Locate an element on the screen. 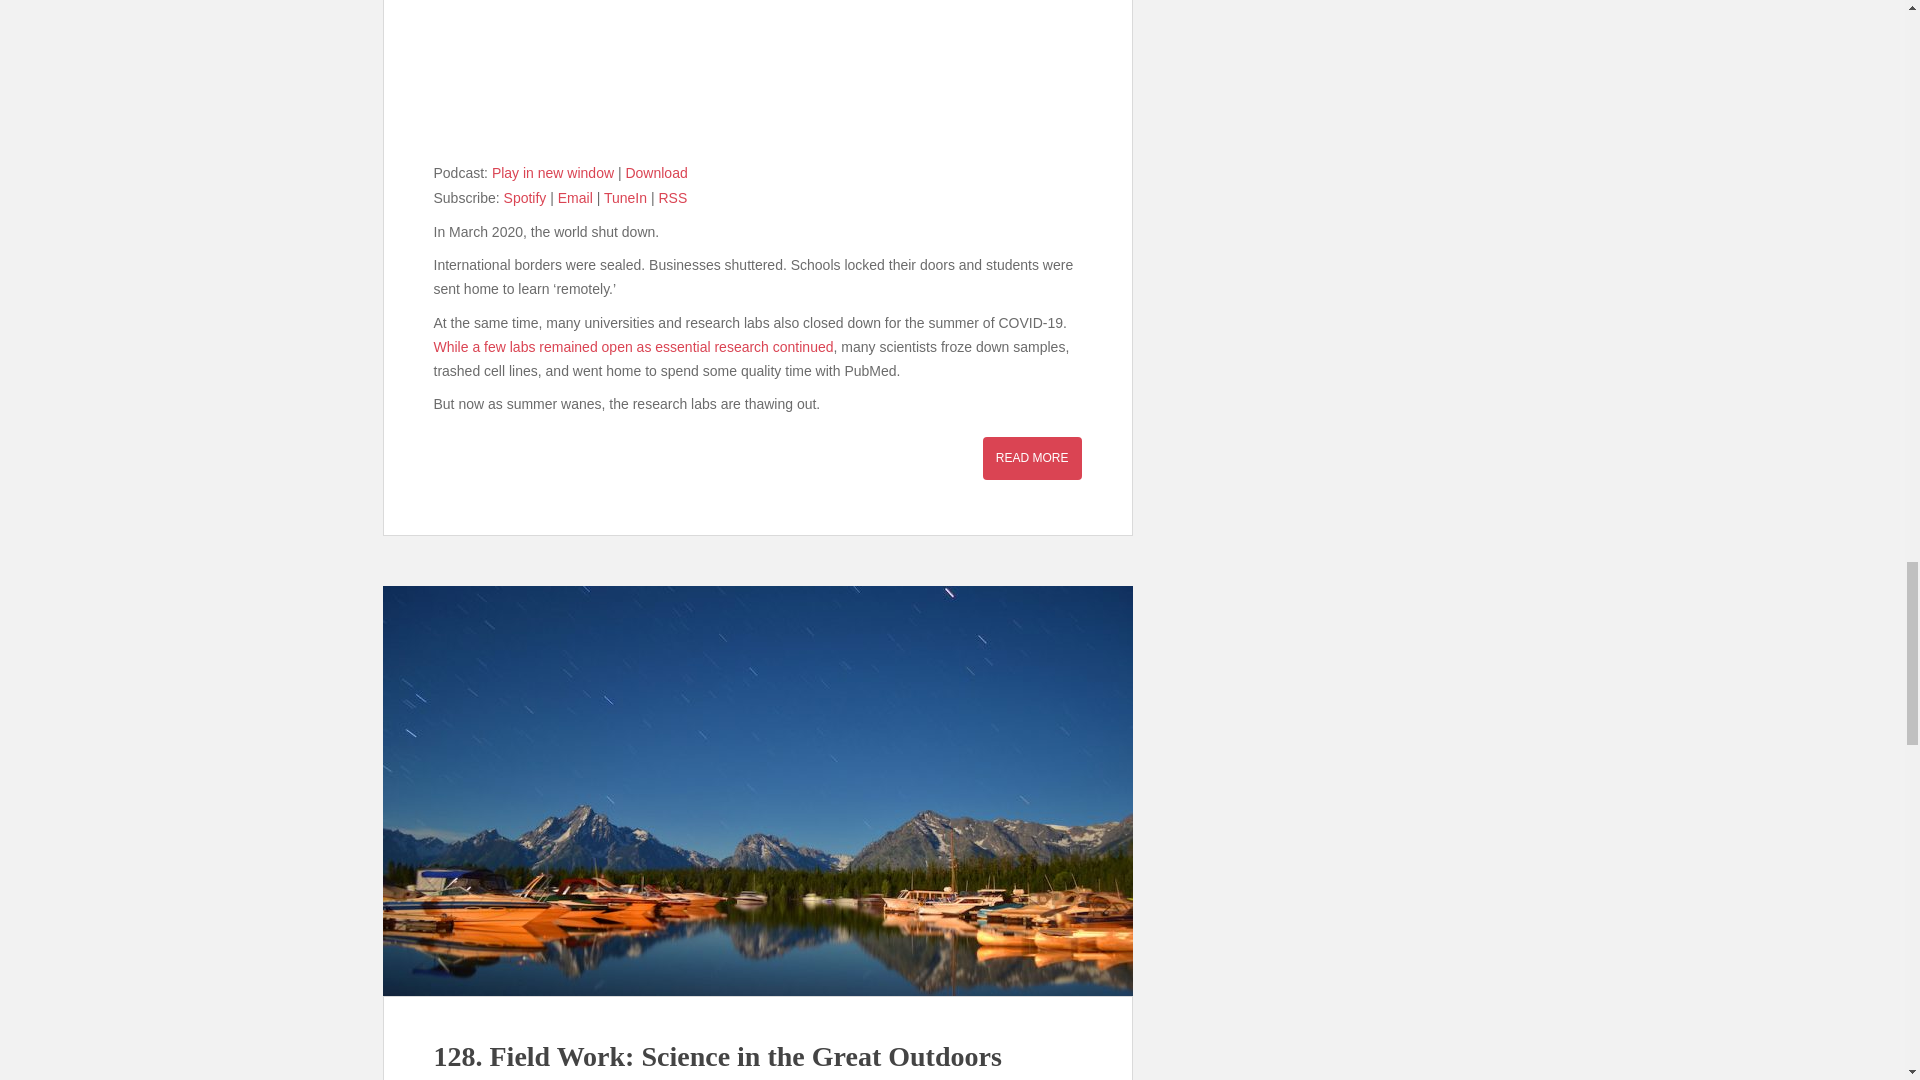 The width and height of the screenshot is (1920, 1080). Blubrry Podcast Player is located at coordinates (758, 77).